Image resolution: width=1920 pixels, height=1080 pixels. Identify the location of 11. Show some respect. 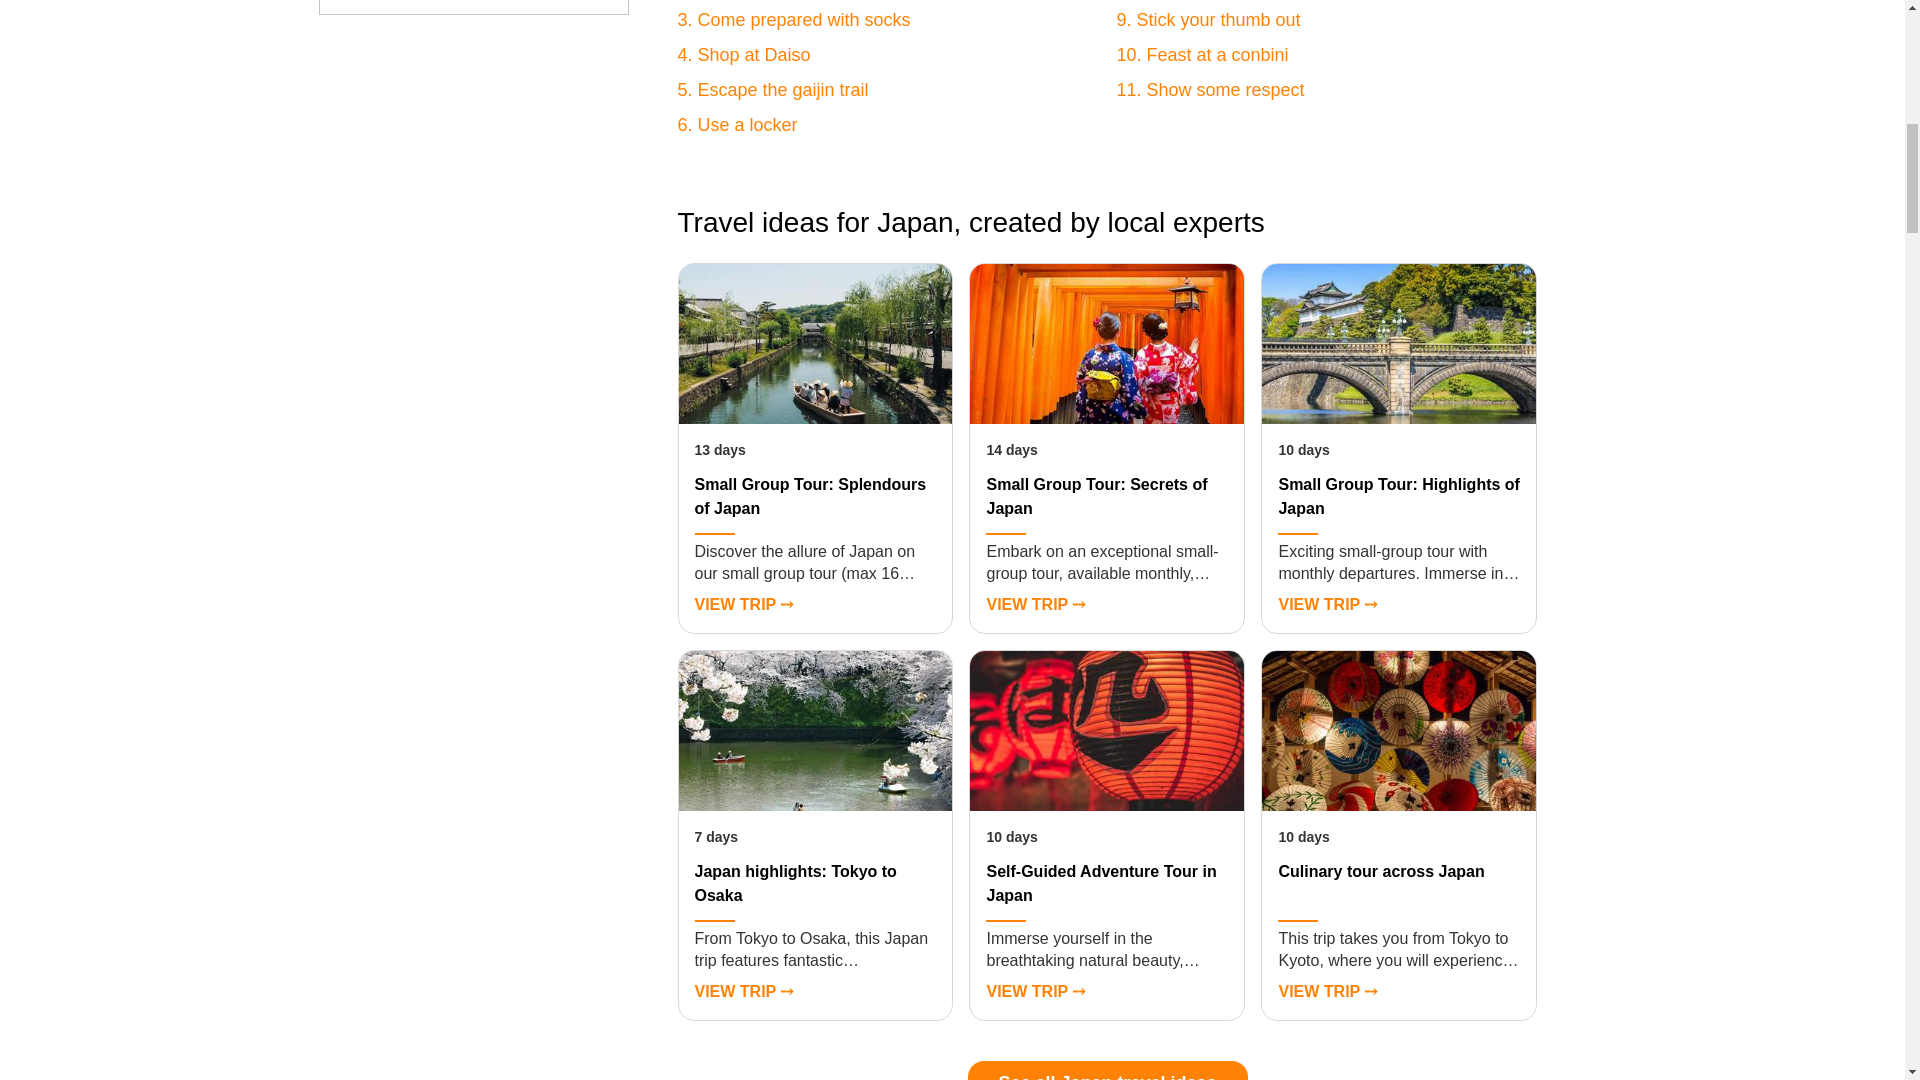
(1209, 90).